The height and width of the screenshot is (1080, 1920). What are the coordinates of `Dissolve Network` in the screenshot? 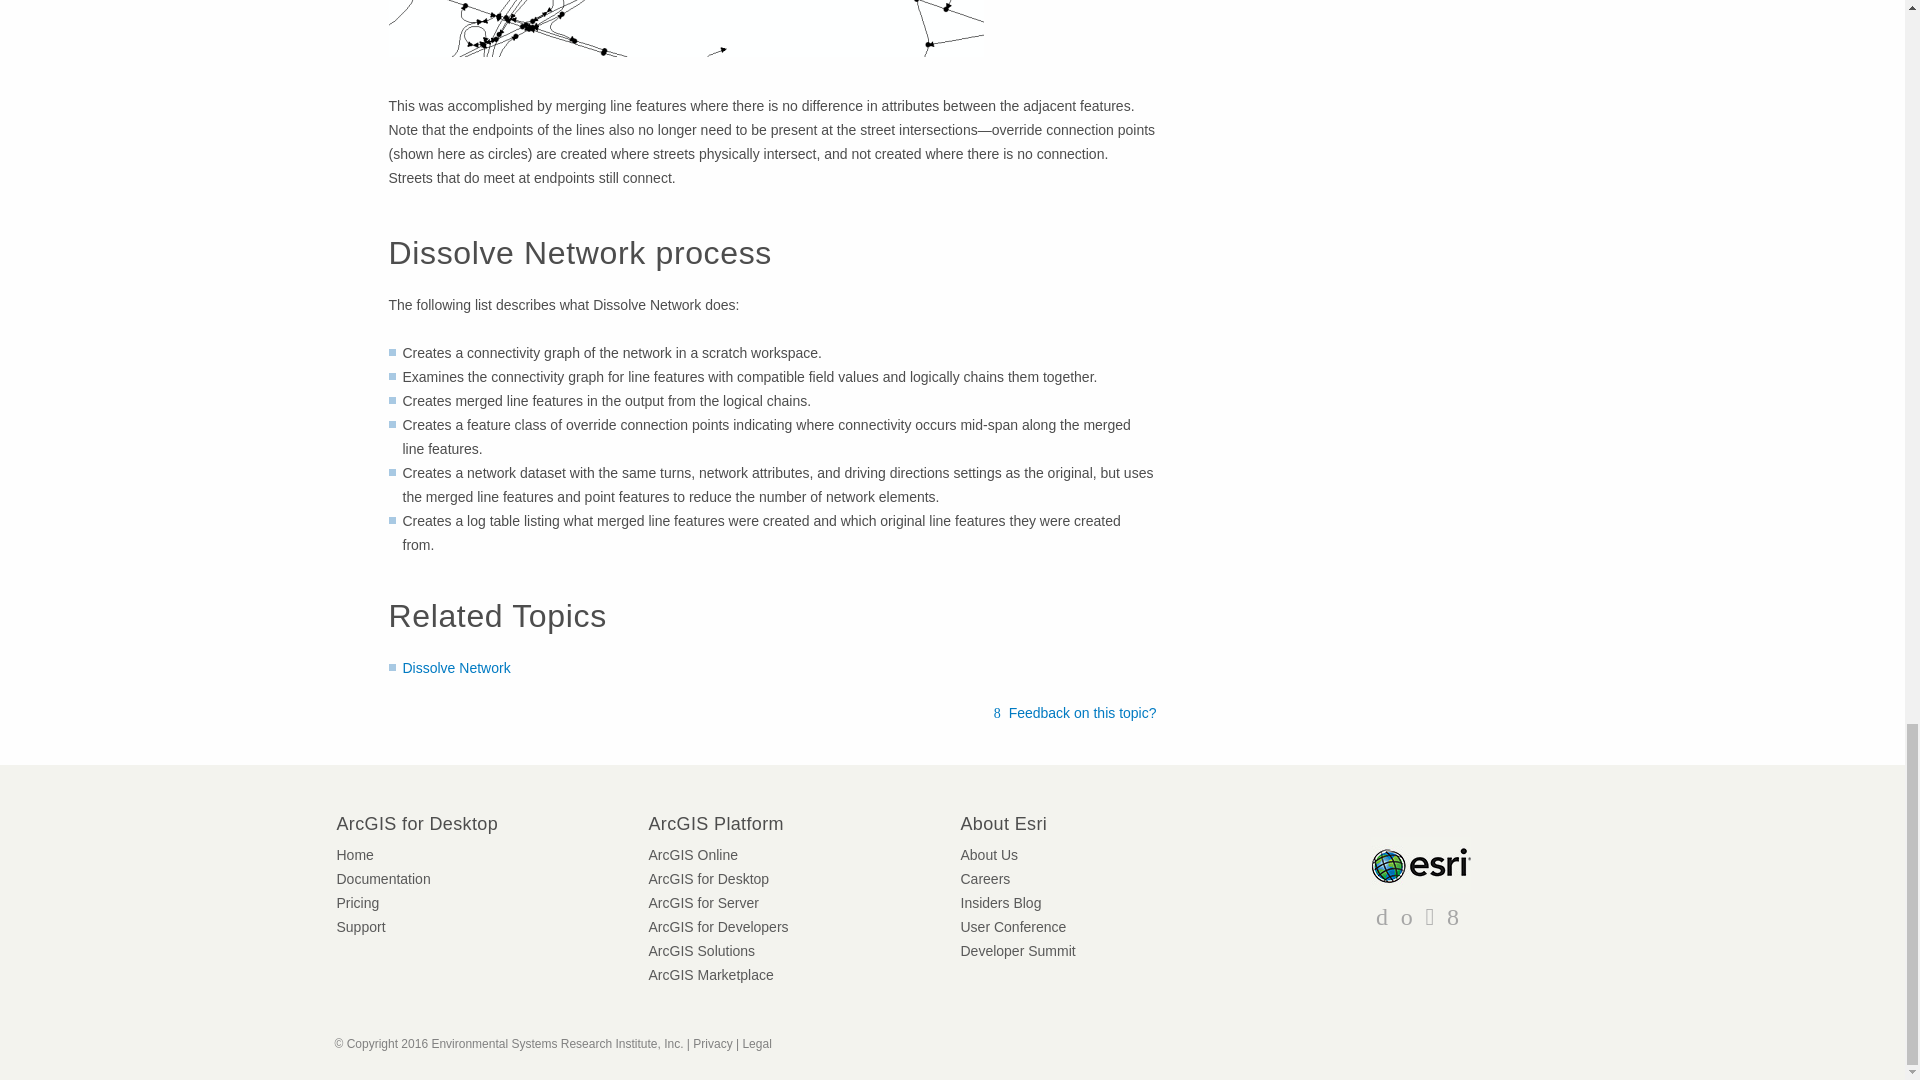 It's located at (456, 668).